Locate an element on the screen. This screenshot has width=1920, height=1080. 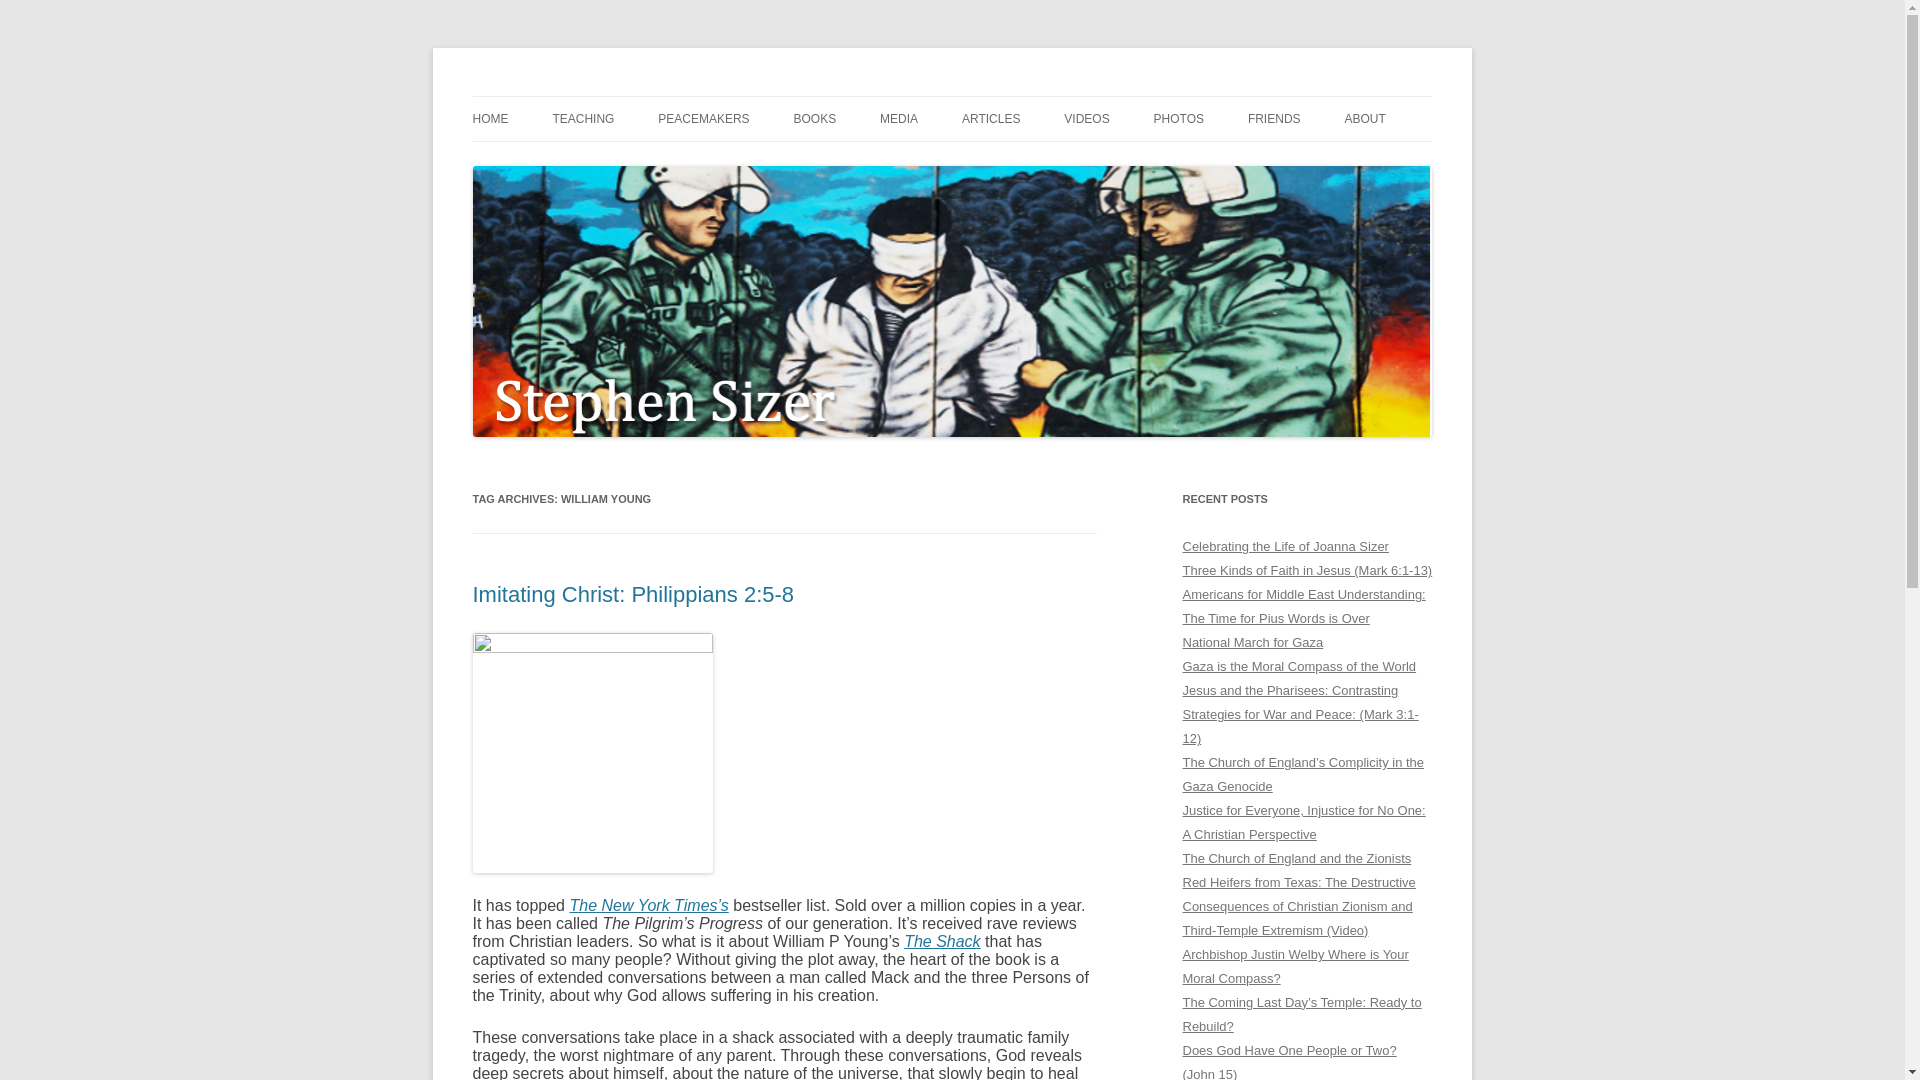
National March for Gaza is located at coordinates (1252, 642).